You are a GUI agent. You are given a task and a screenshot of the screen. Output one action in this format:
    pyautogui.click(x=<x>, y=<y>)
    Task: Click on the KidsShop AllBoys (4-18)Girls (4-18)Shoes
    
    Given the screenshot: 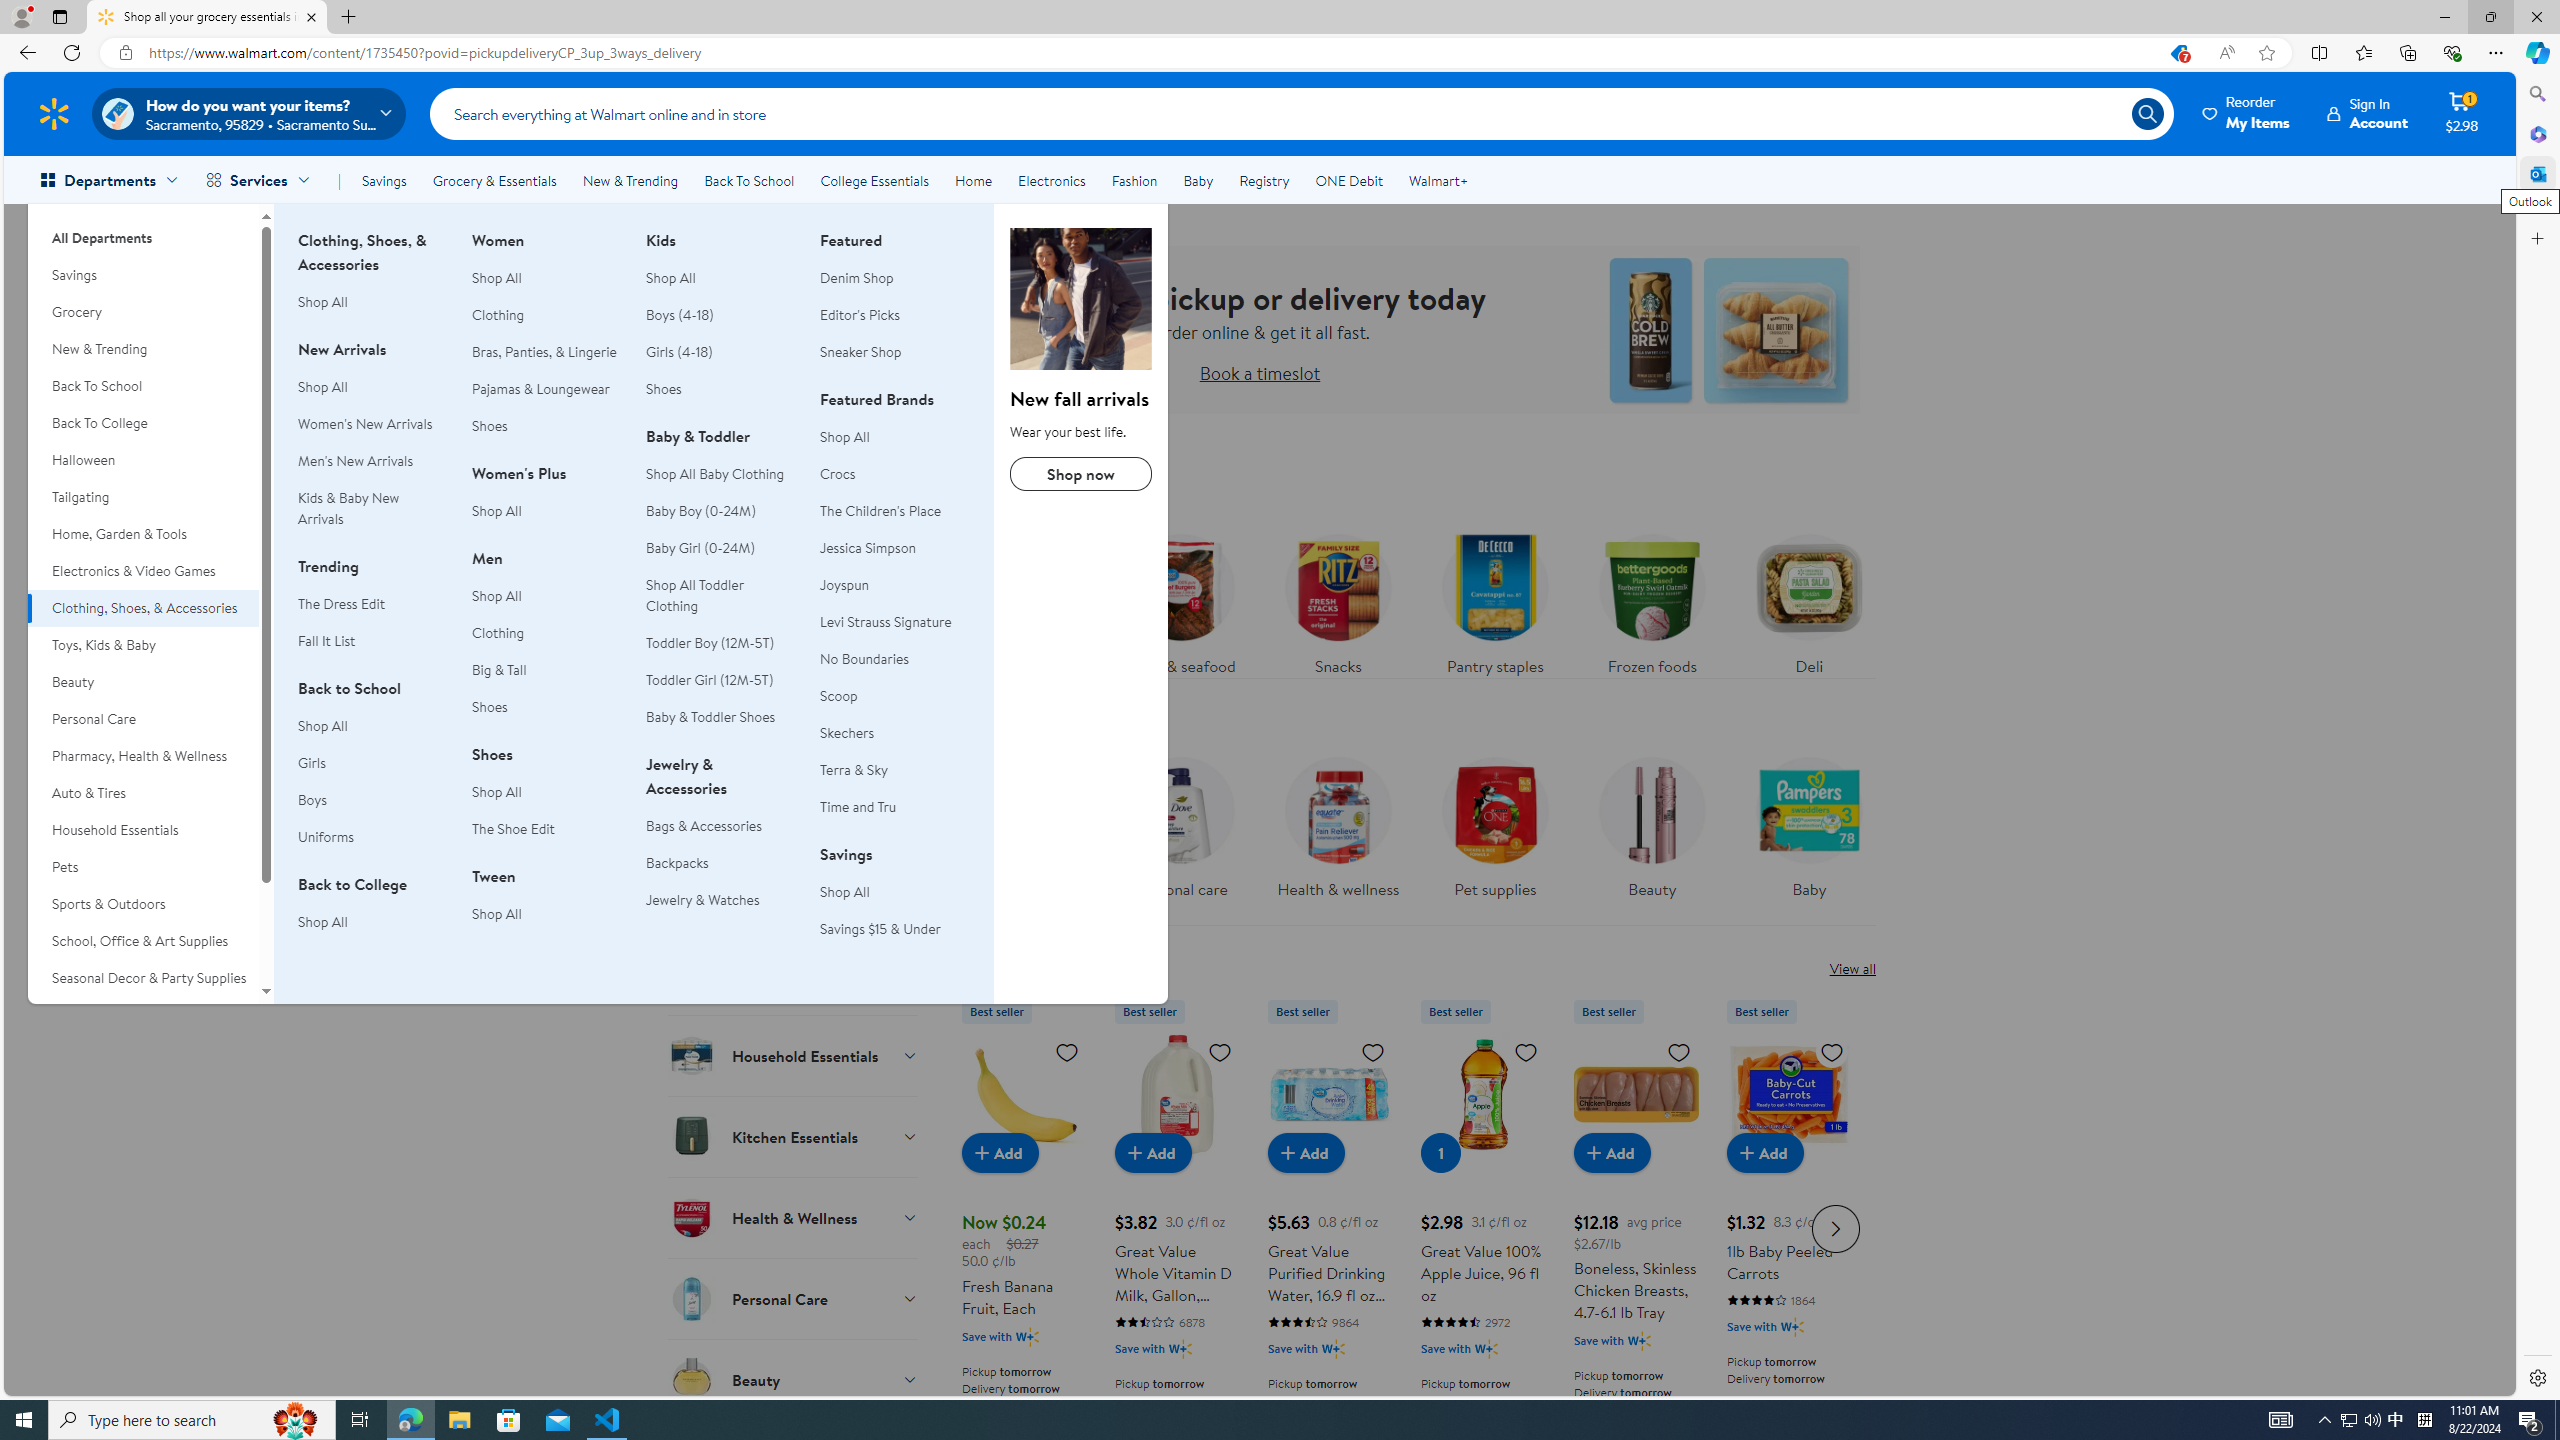 What is the action you would take?
    pyautogui.click(x=720, y=325)
    